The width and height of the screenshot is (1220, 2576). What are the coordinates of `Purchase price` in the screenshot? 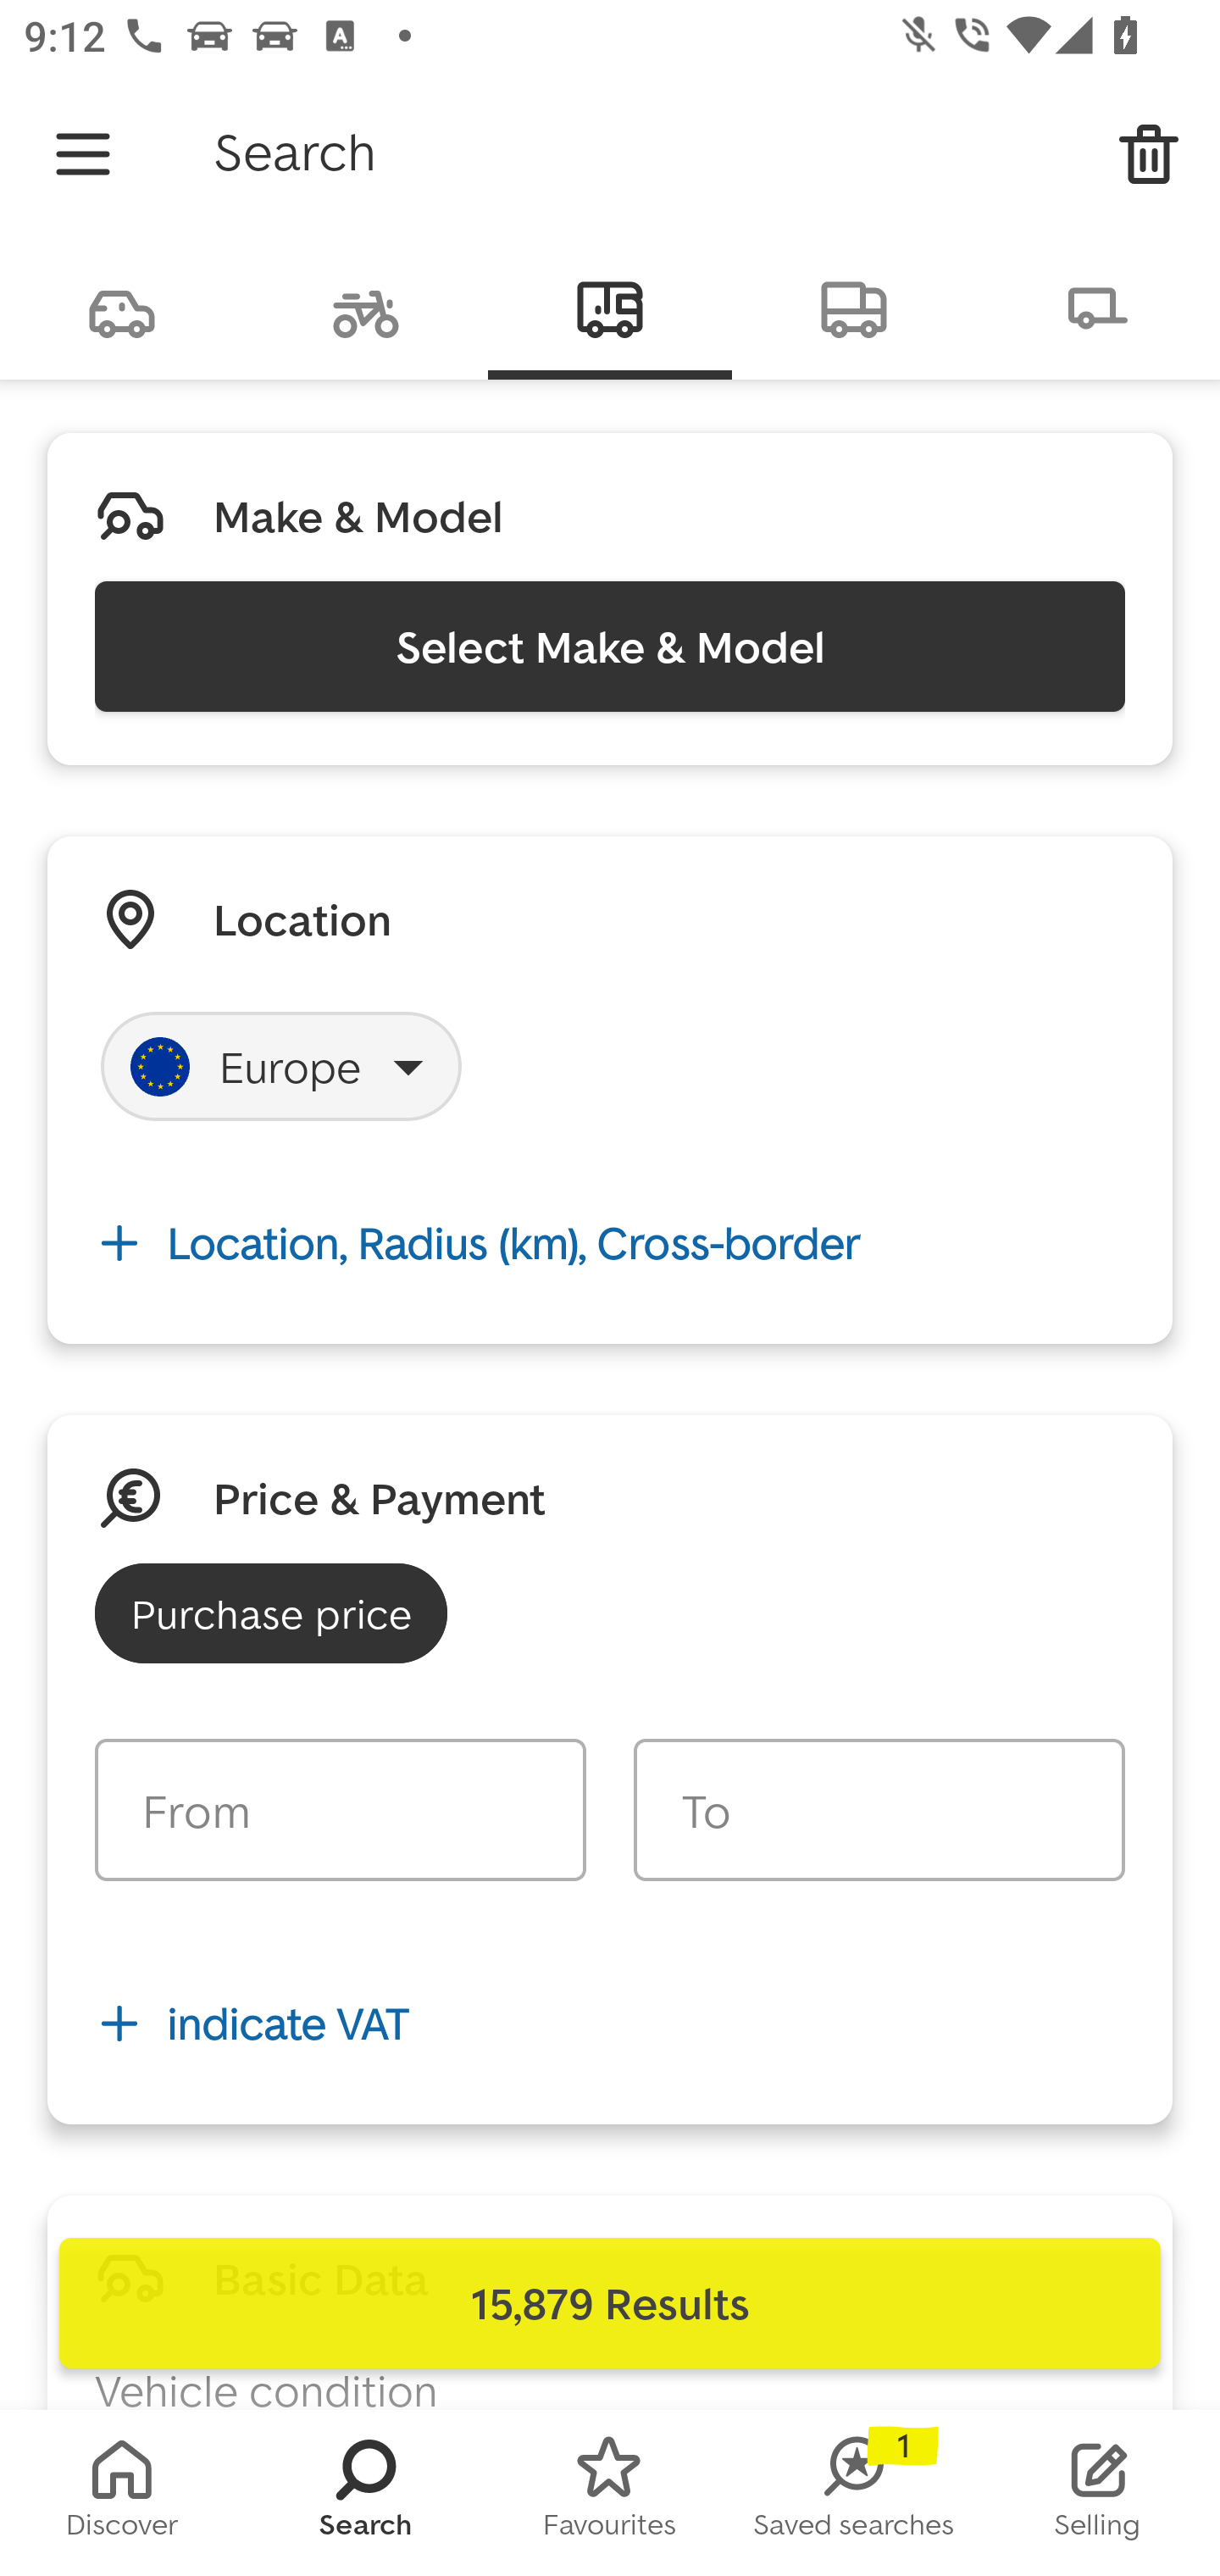 It's located at (271, 1613).